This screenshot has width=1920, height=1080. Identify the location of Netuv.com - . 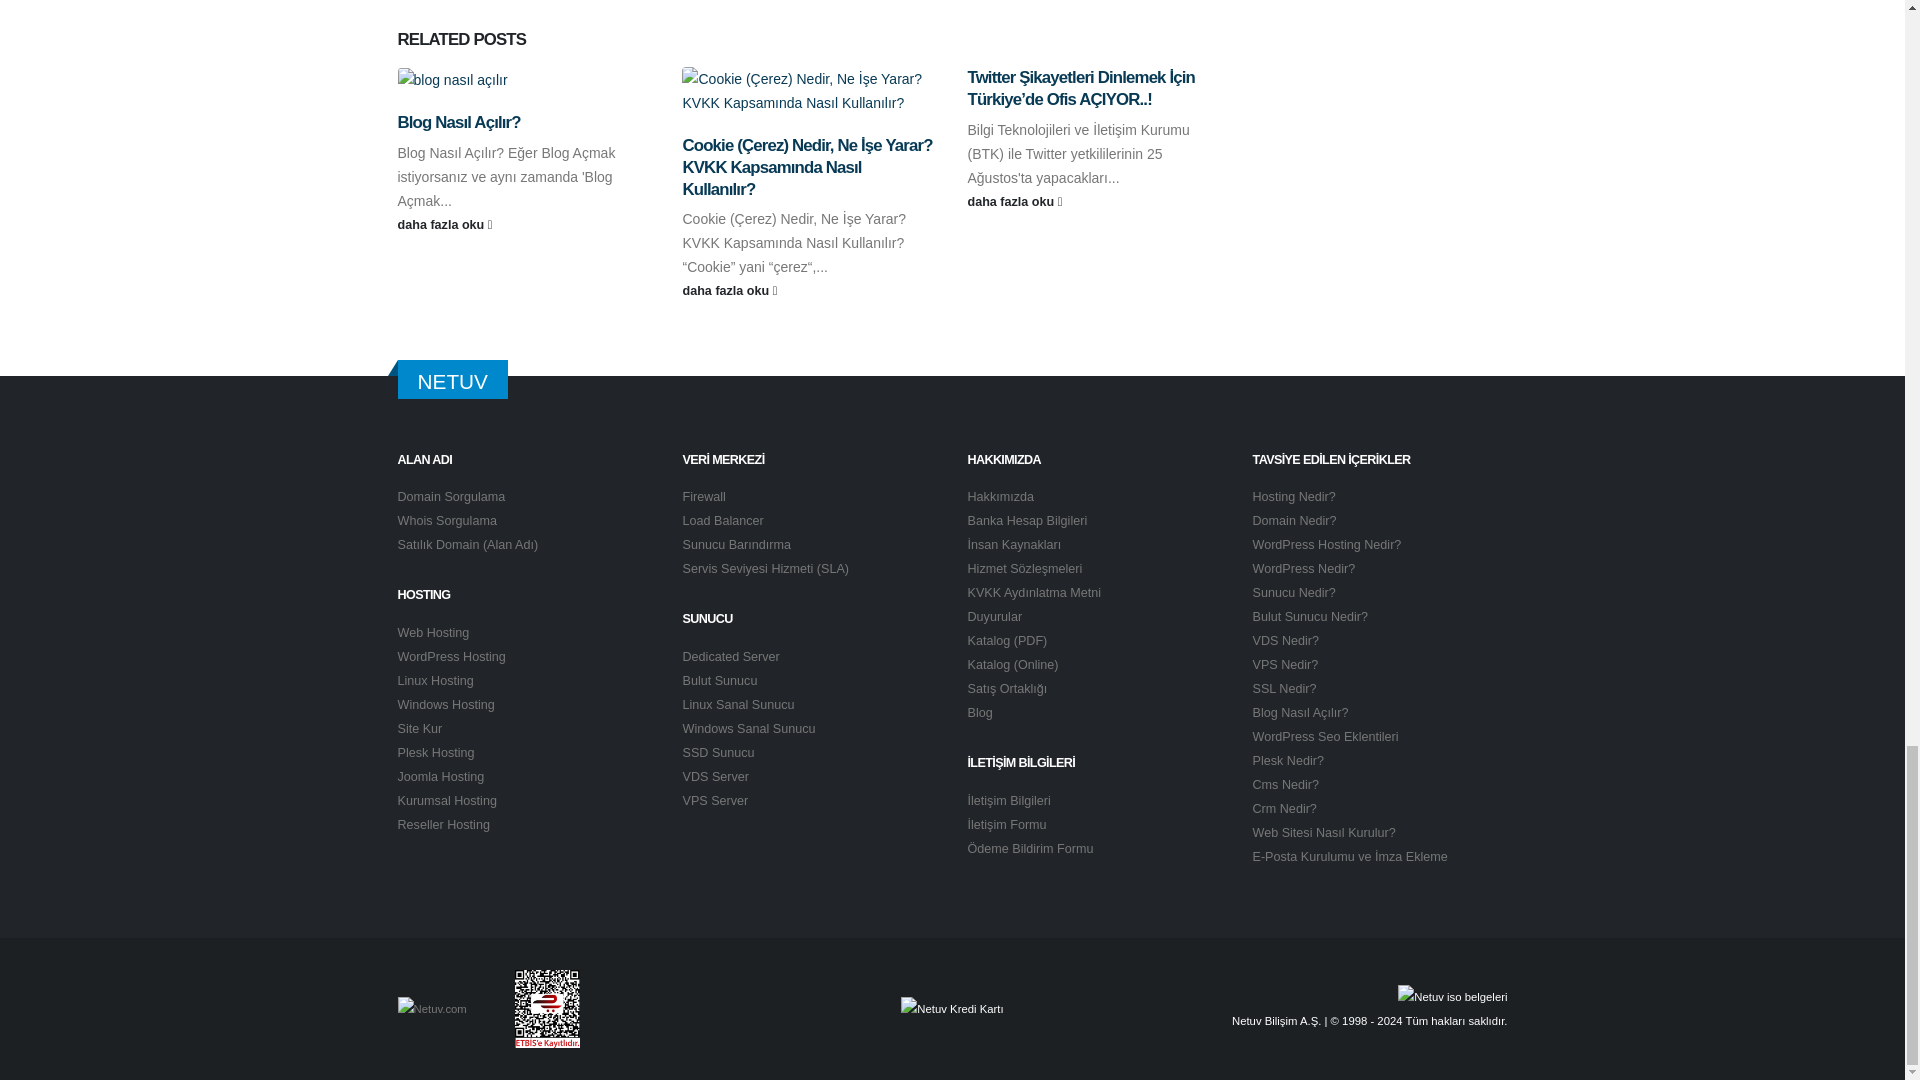
(432, 1008).